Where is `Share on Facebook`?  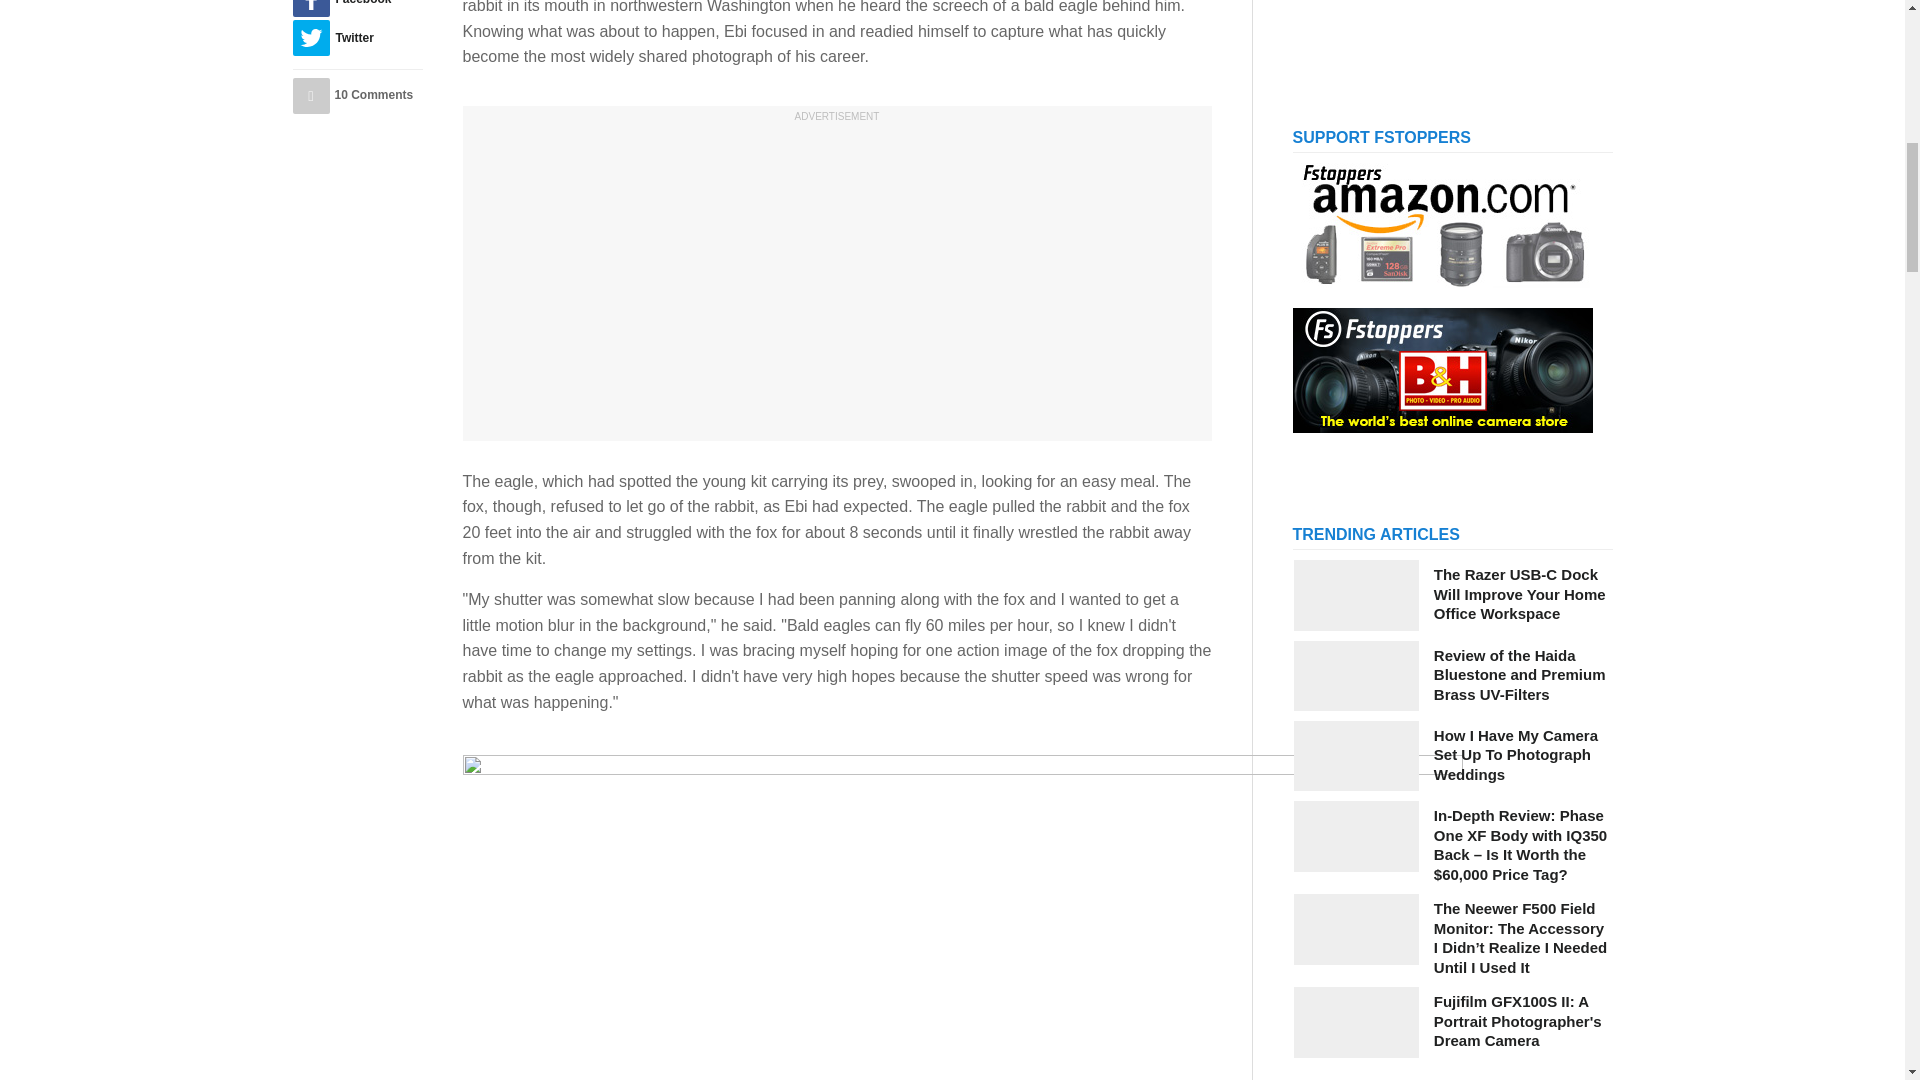
Share on Facebook is located at coordinates (356, 8).